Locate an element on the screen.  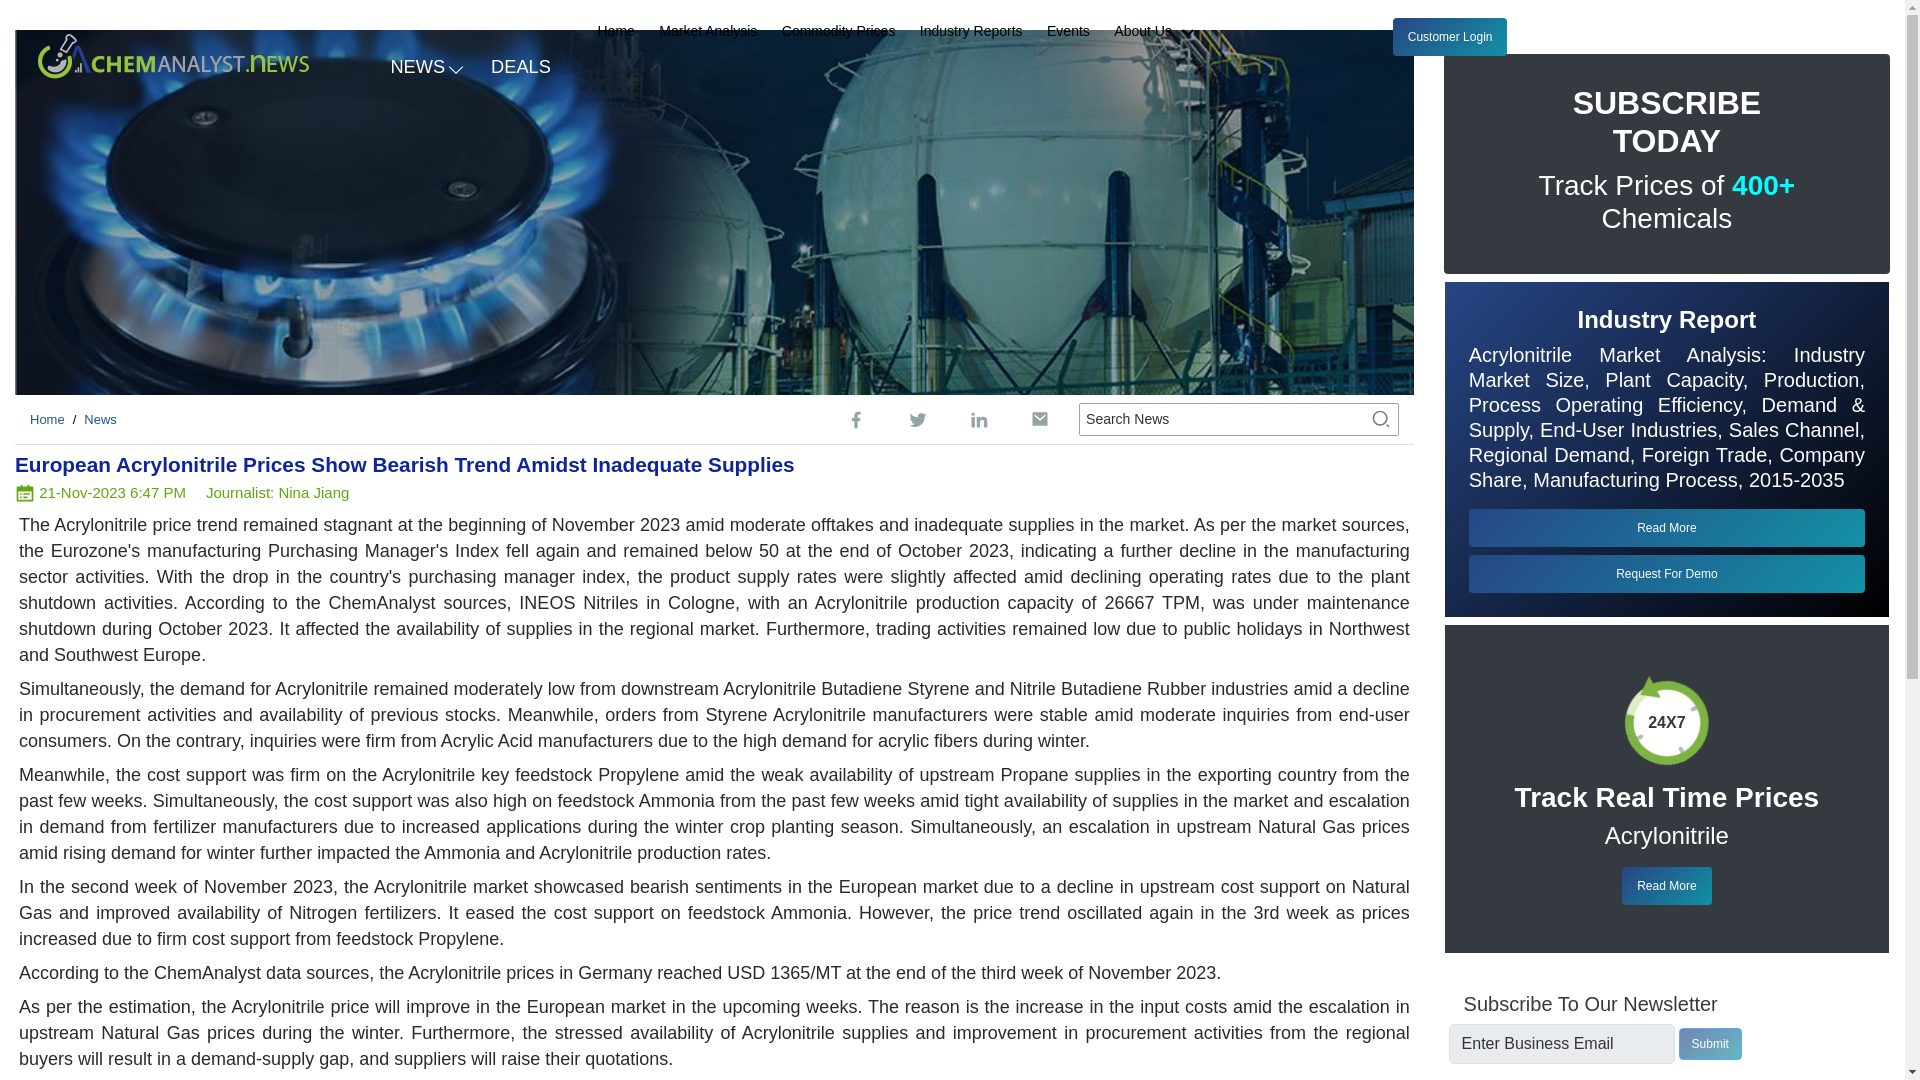
NEWS is located at coordinates (425, 65).